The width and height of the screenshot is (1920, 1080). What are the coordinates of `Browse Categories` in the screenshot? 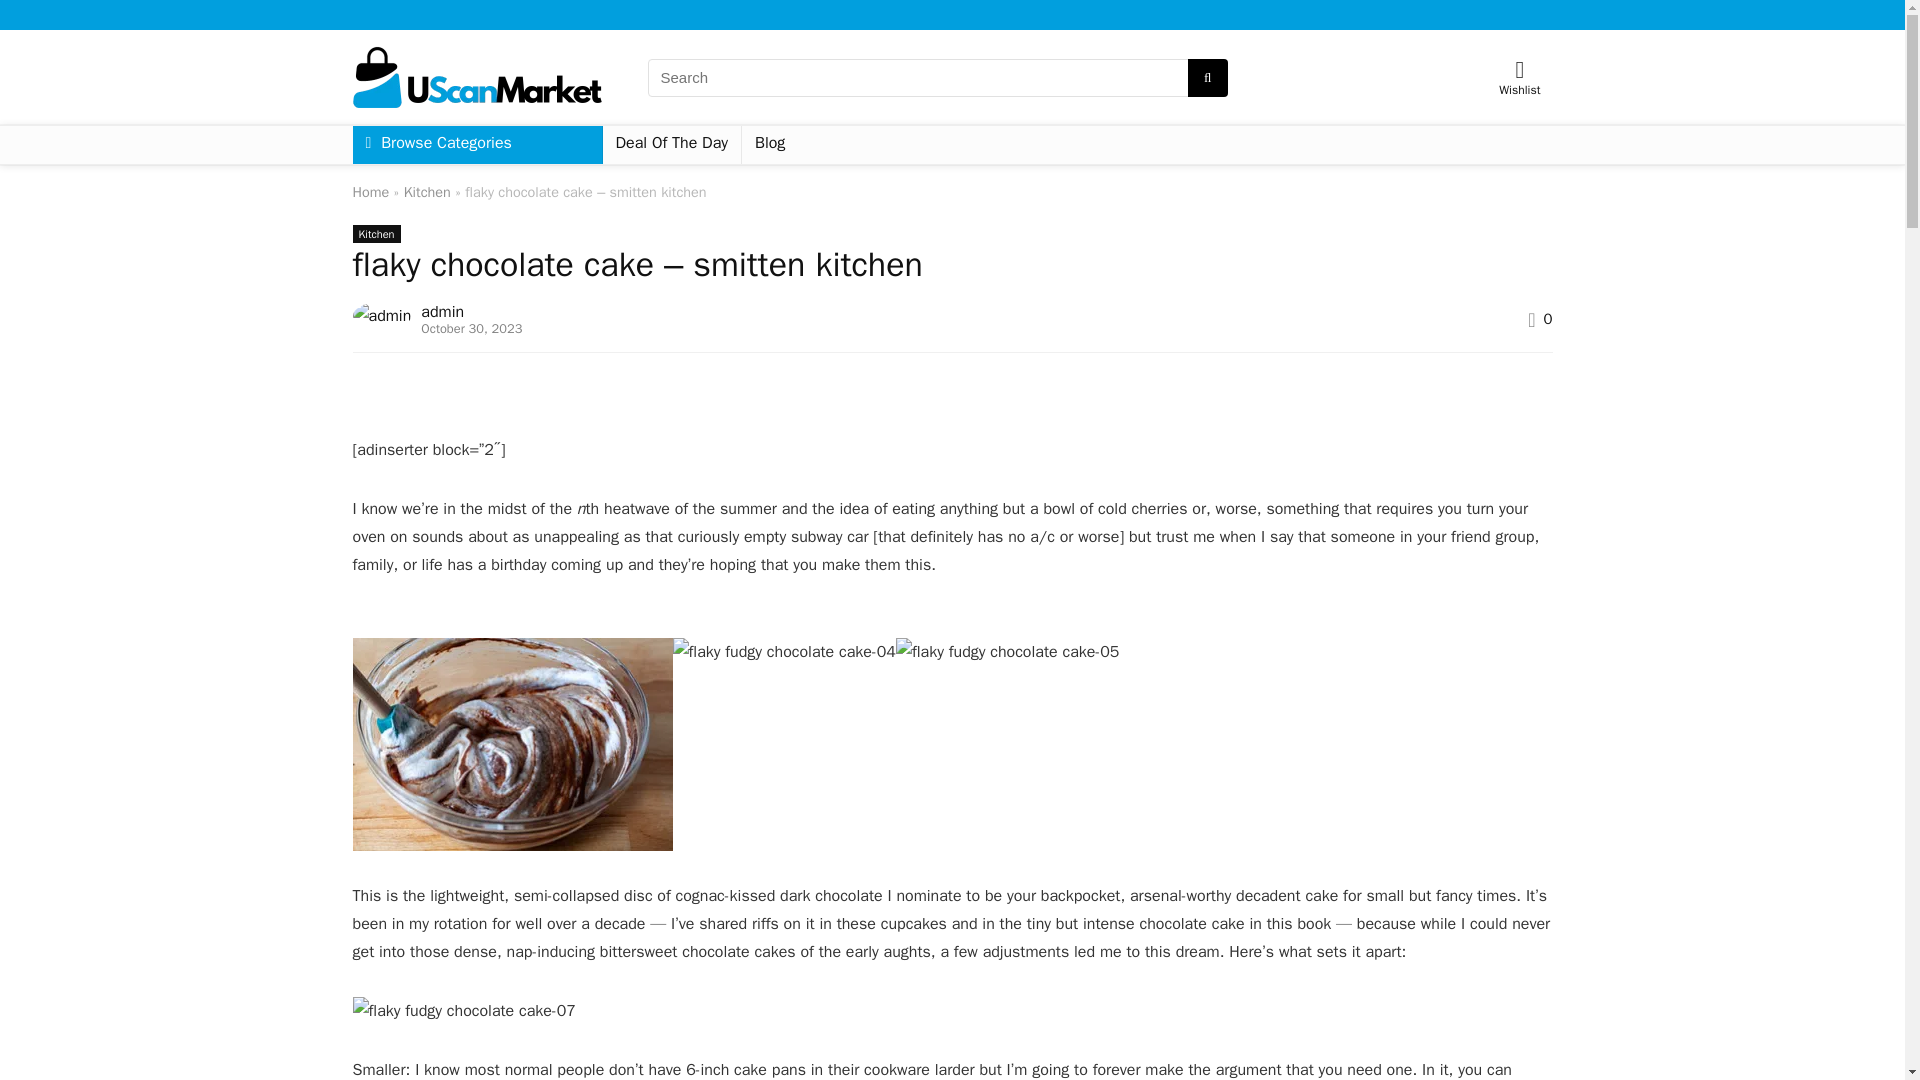 It's located at (438, 145).